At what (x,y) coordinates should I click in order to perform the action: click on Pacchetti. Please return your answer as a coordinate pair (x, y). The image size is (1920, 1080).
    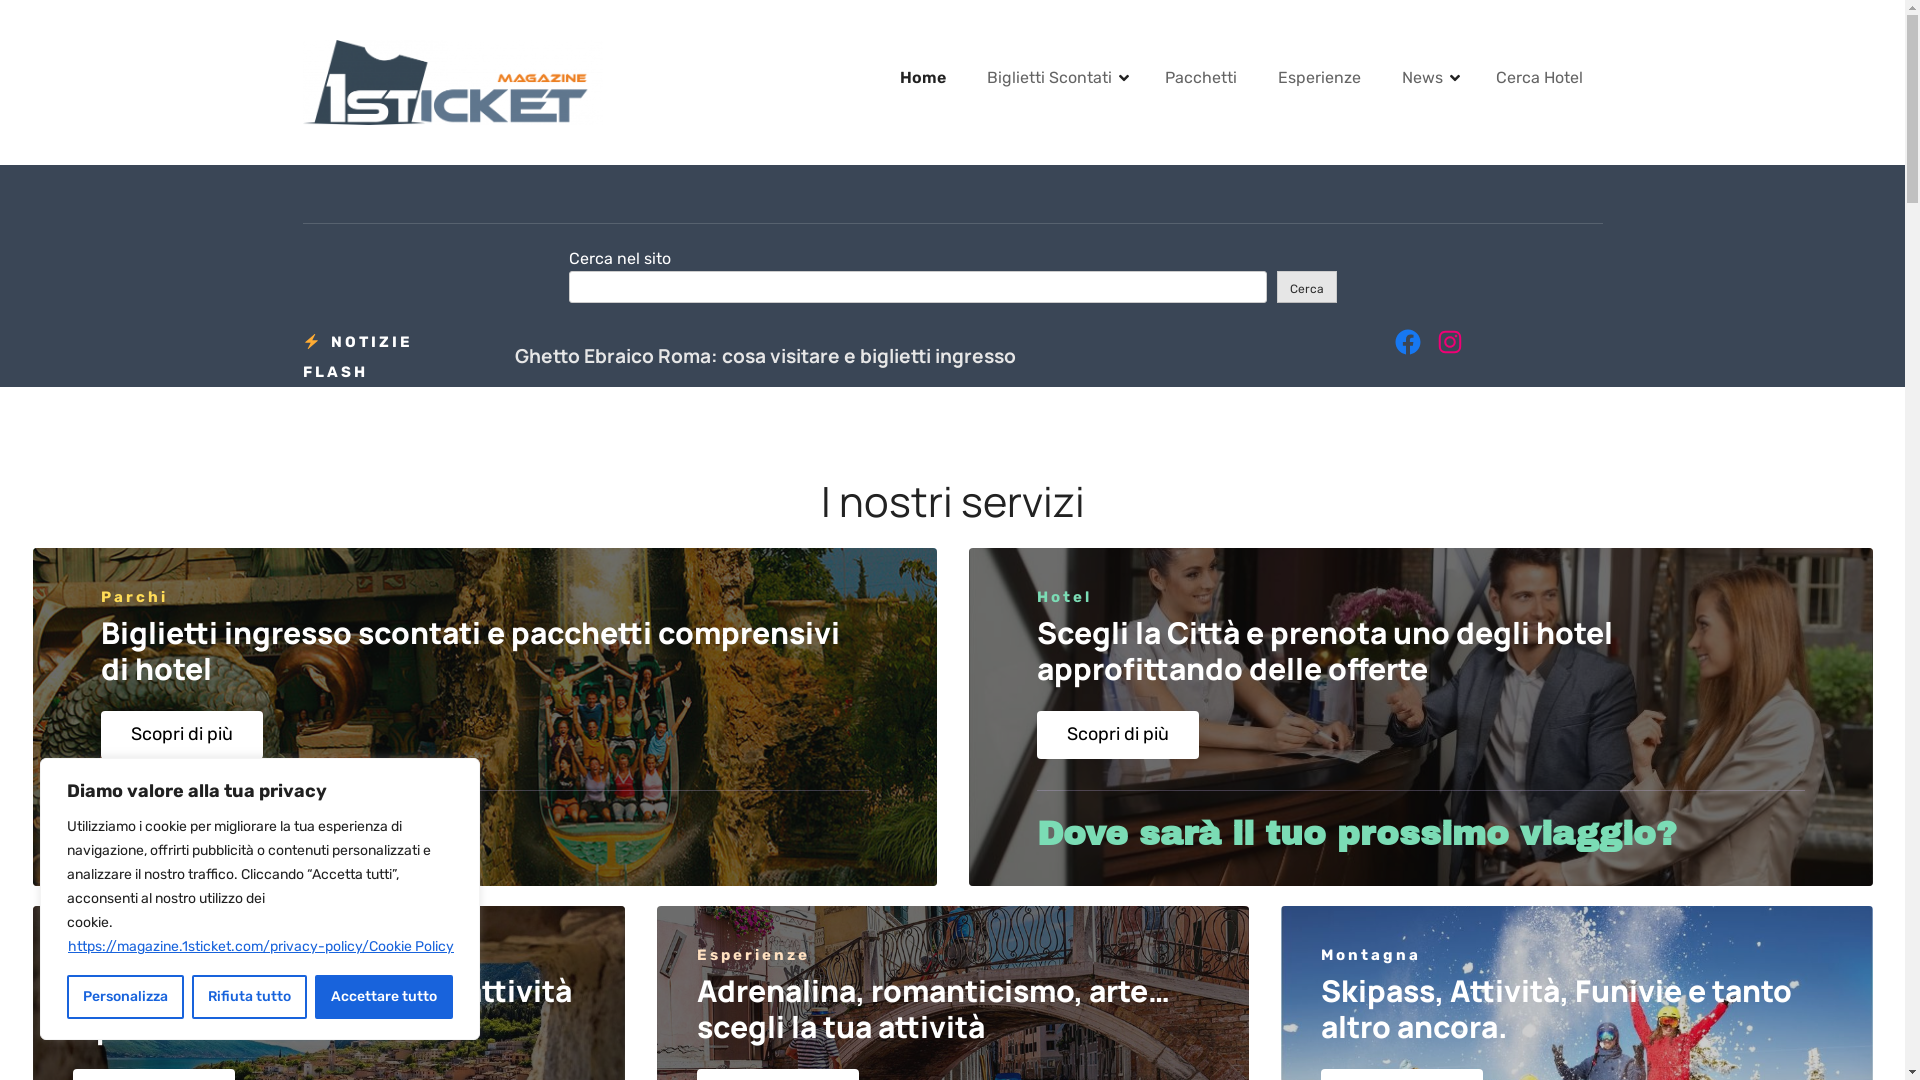
    Looking at the image, I should click on (1200, 78).